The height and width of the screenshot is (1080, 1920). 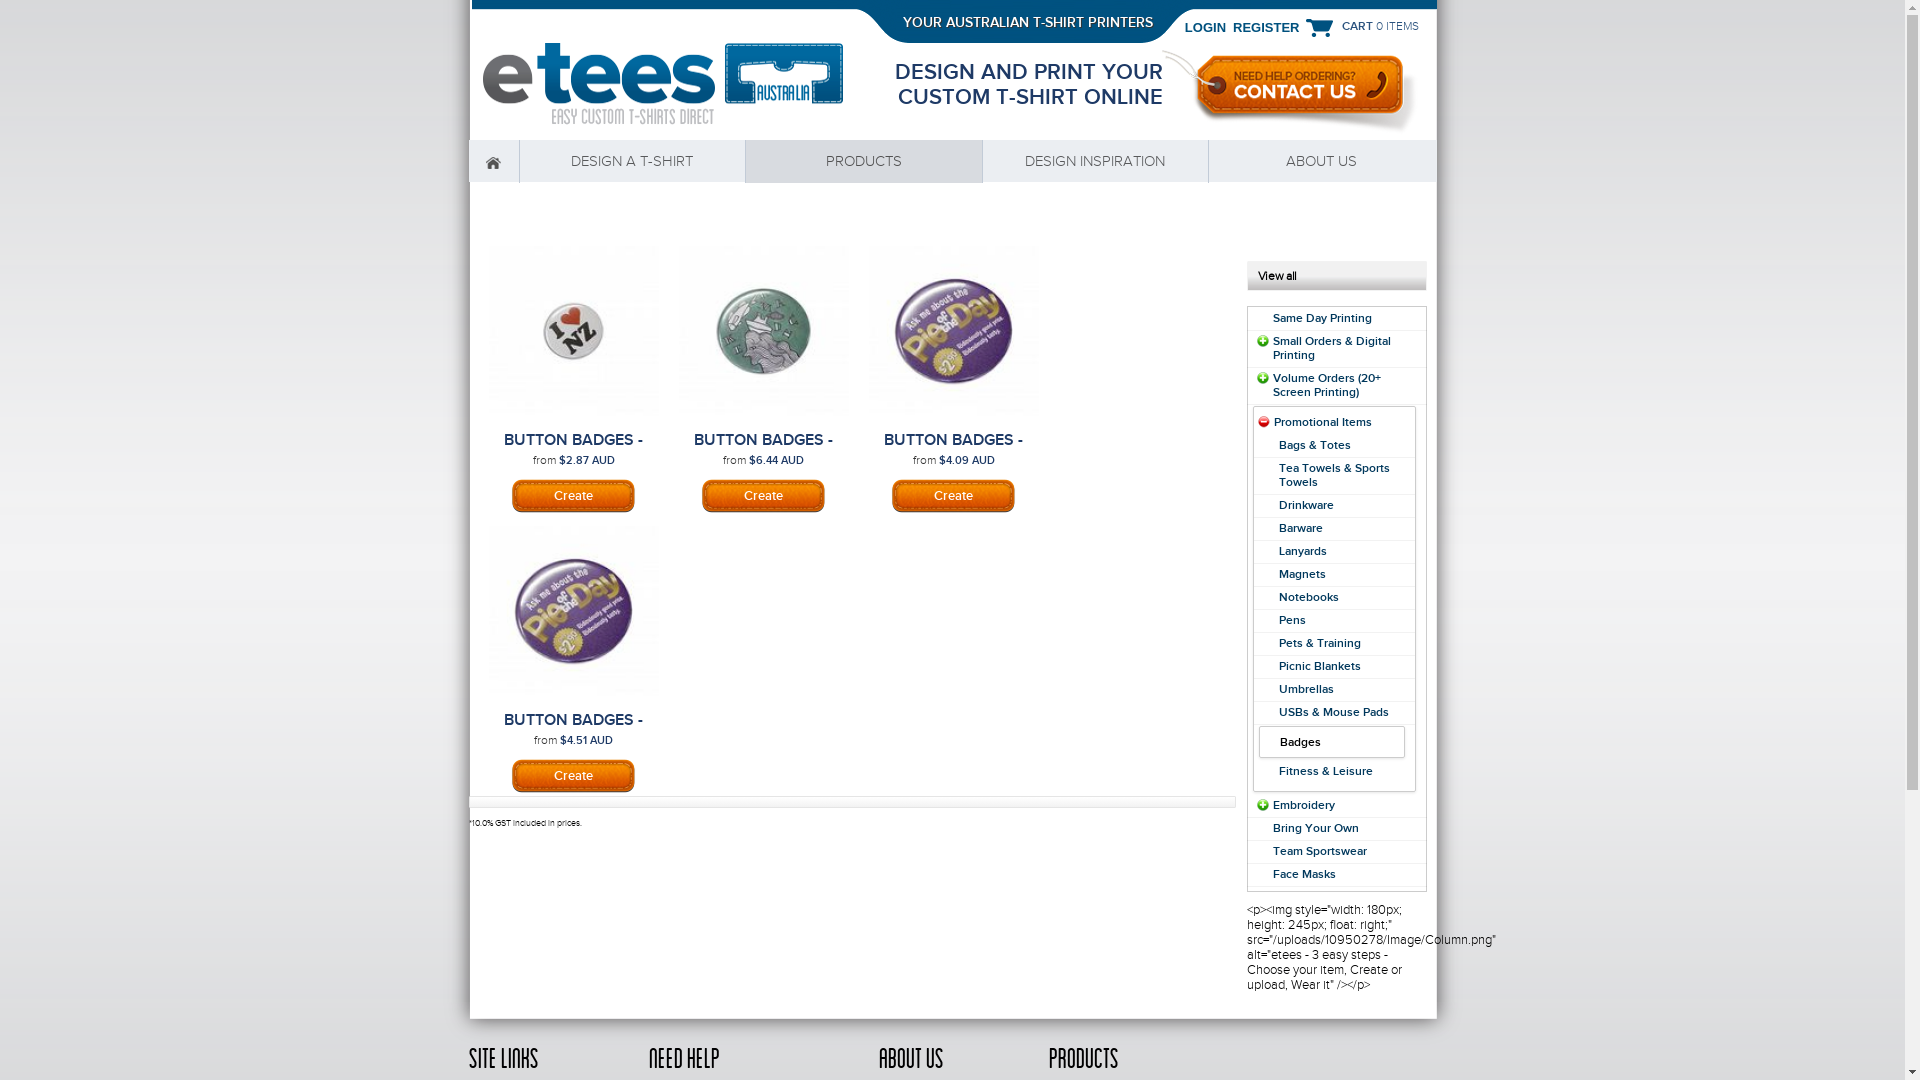 I want to click on BUTTON BADGES - 37MM, so click(x=573, y=449).